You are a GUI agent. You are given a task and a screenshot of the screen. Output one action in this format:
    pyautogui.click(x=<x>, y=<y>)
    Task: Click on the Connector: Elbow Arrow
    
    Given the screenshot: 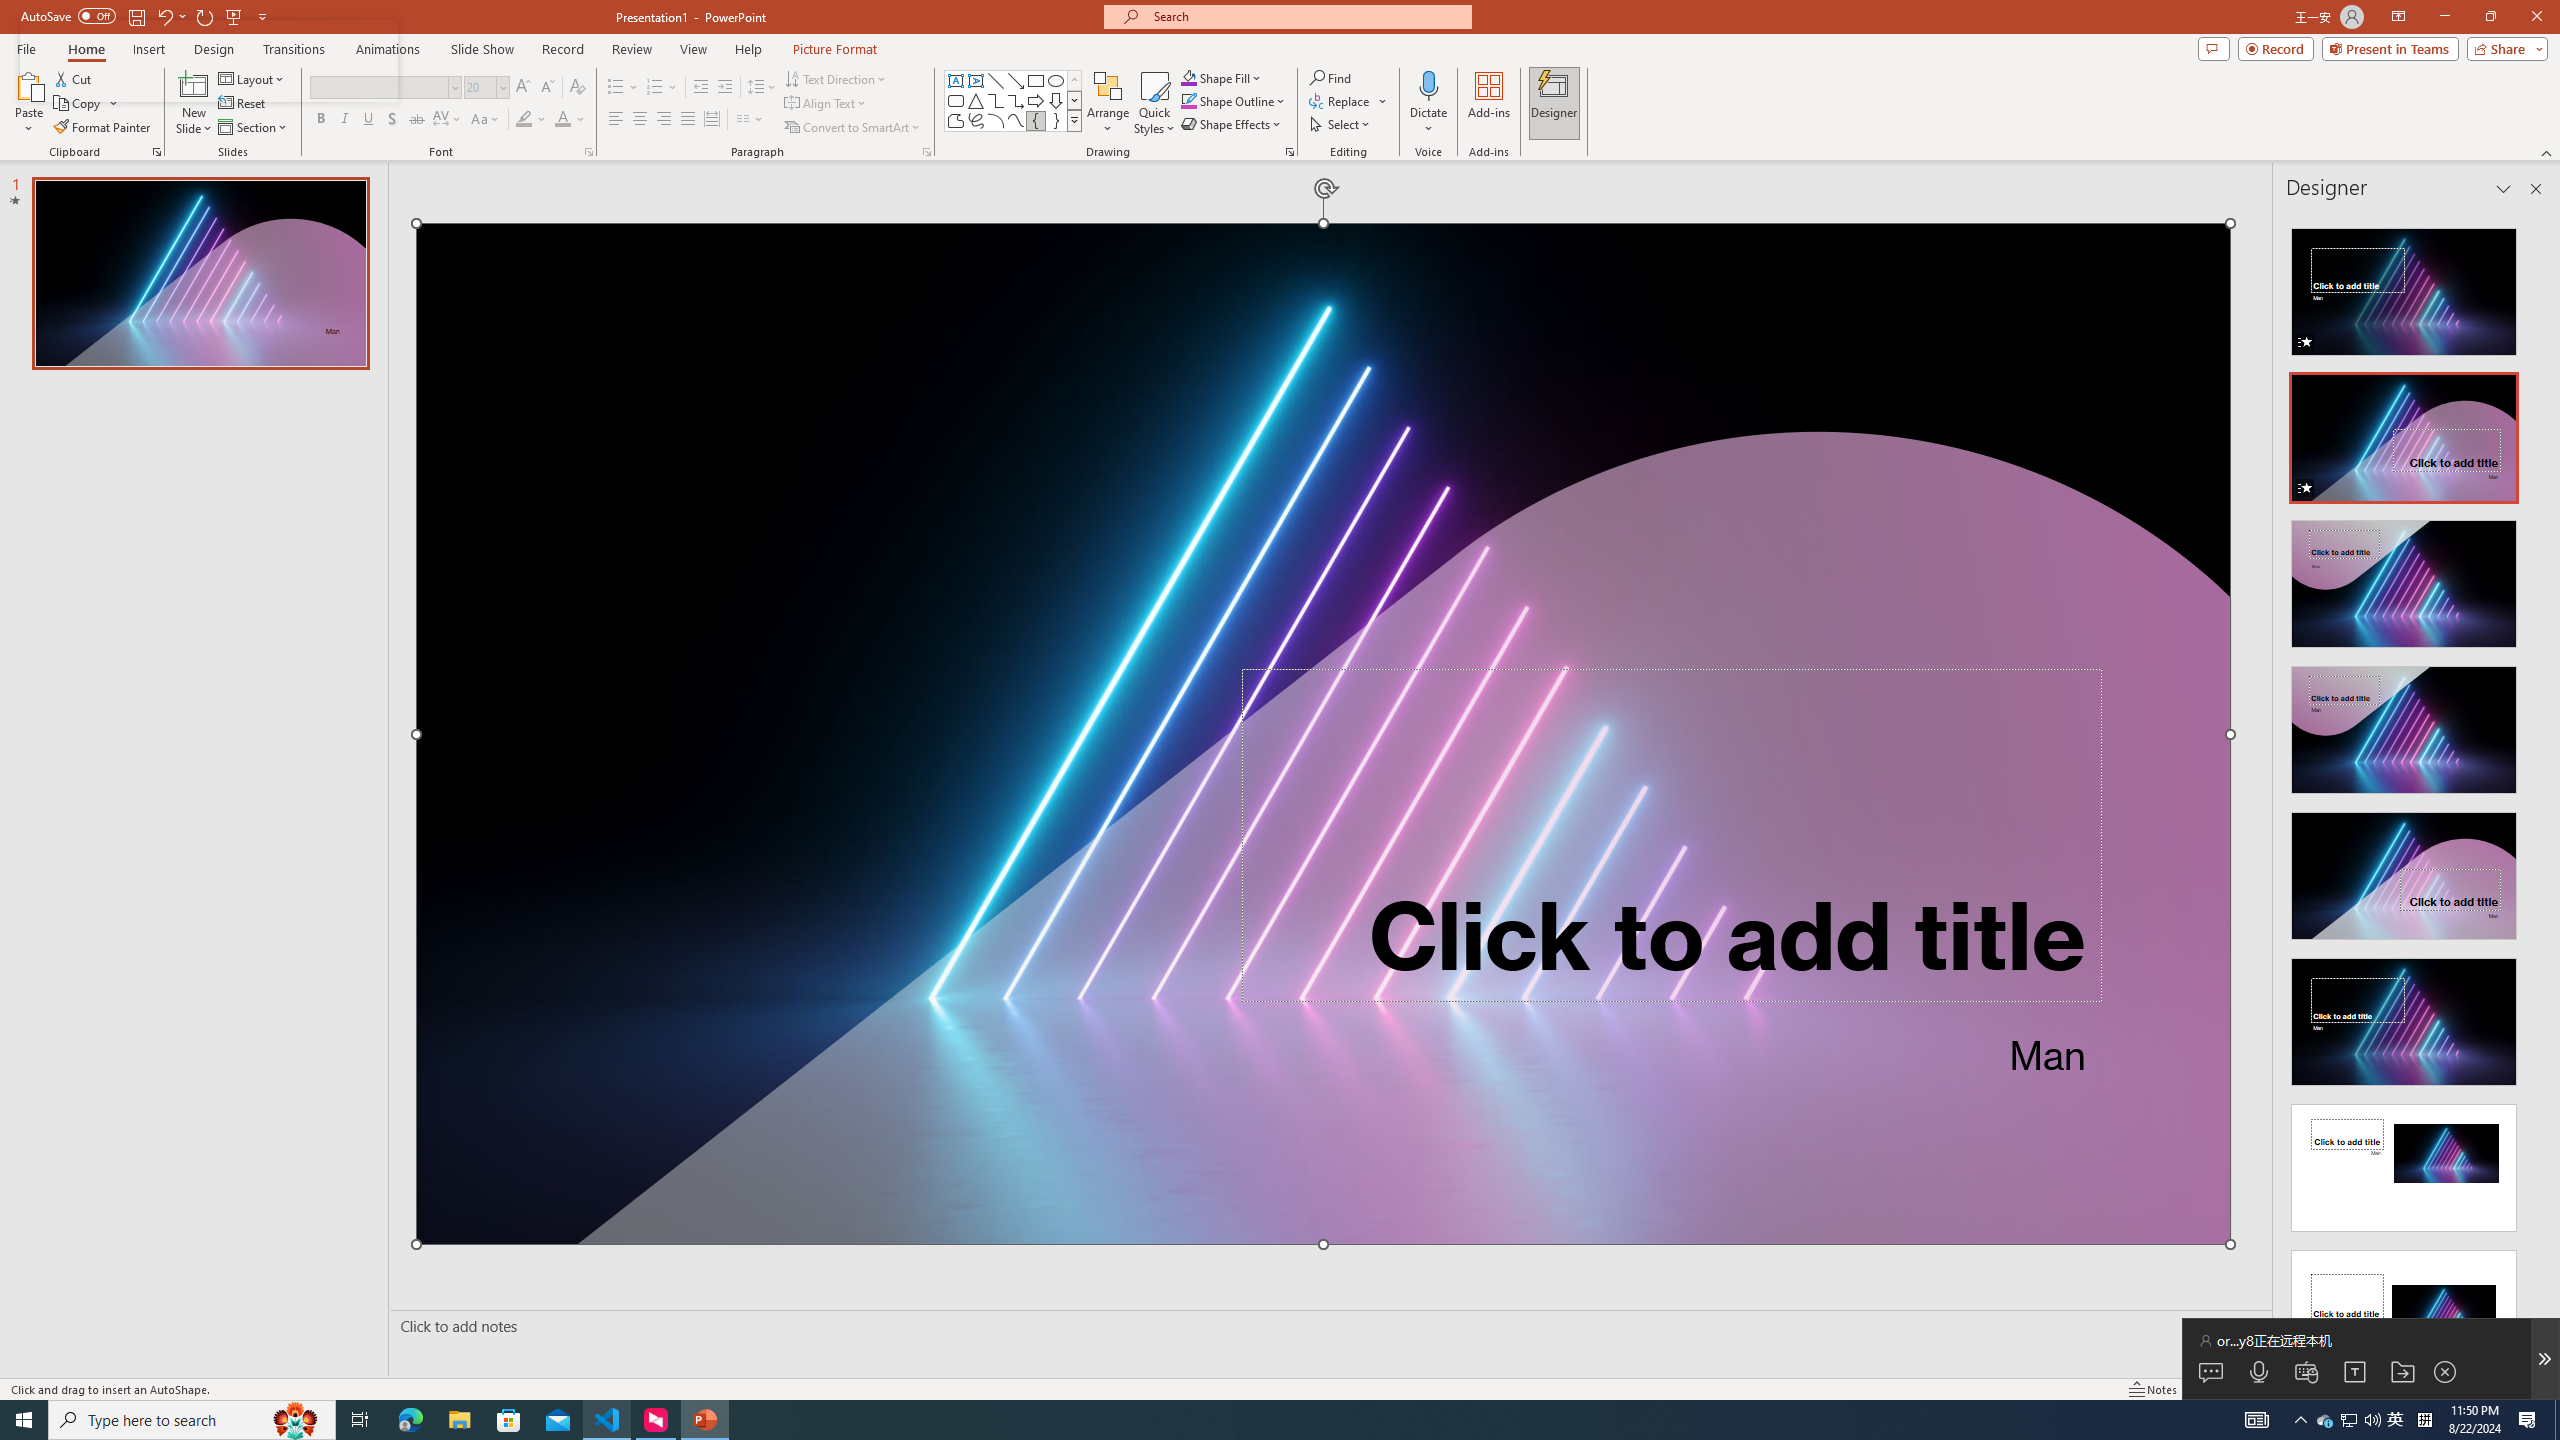 What is the action you would take?
    pyautogui.click(x=1016, y=100)
    